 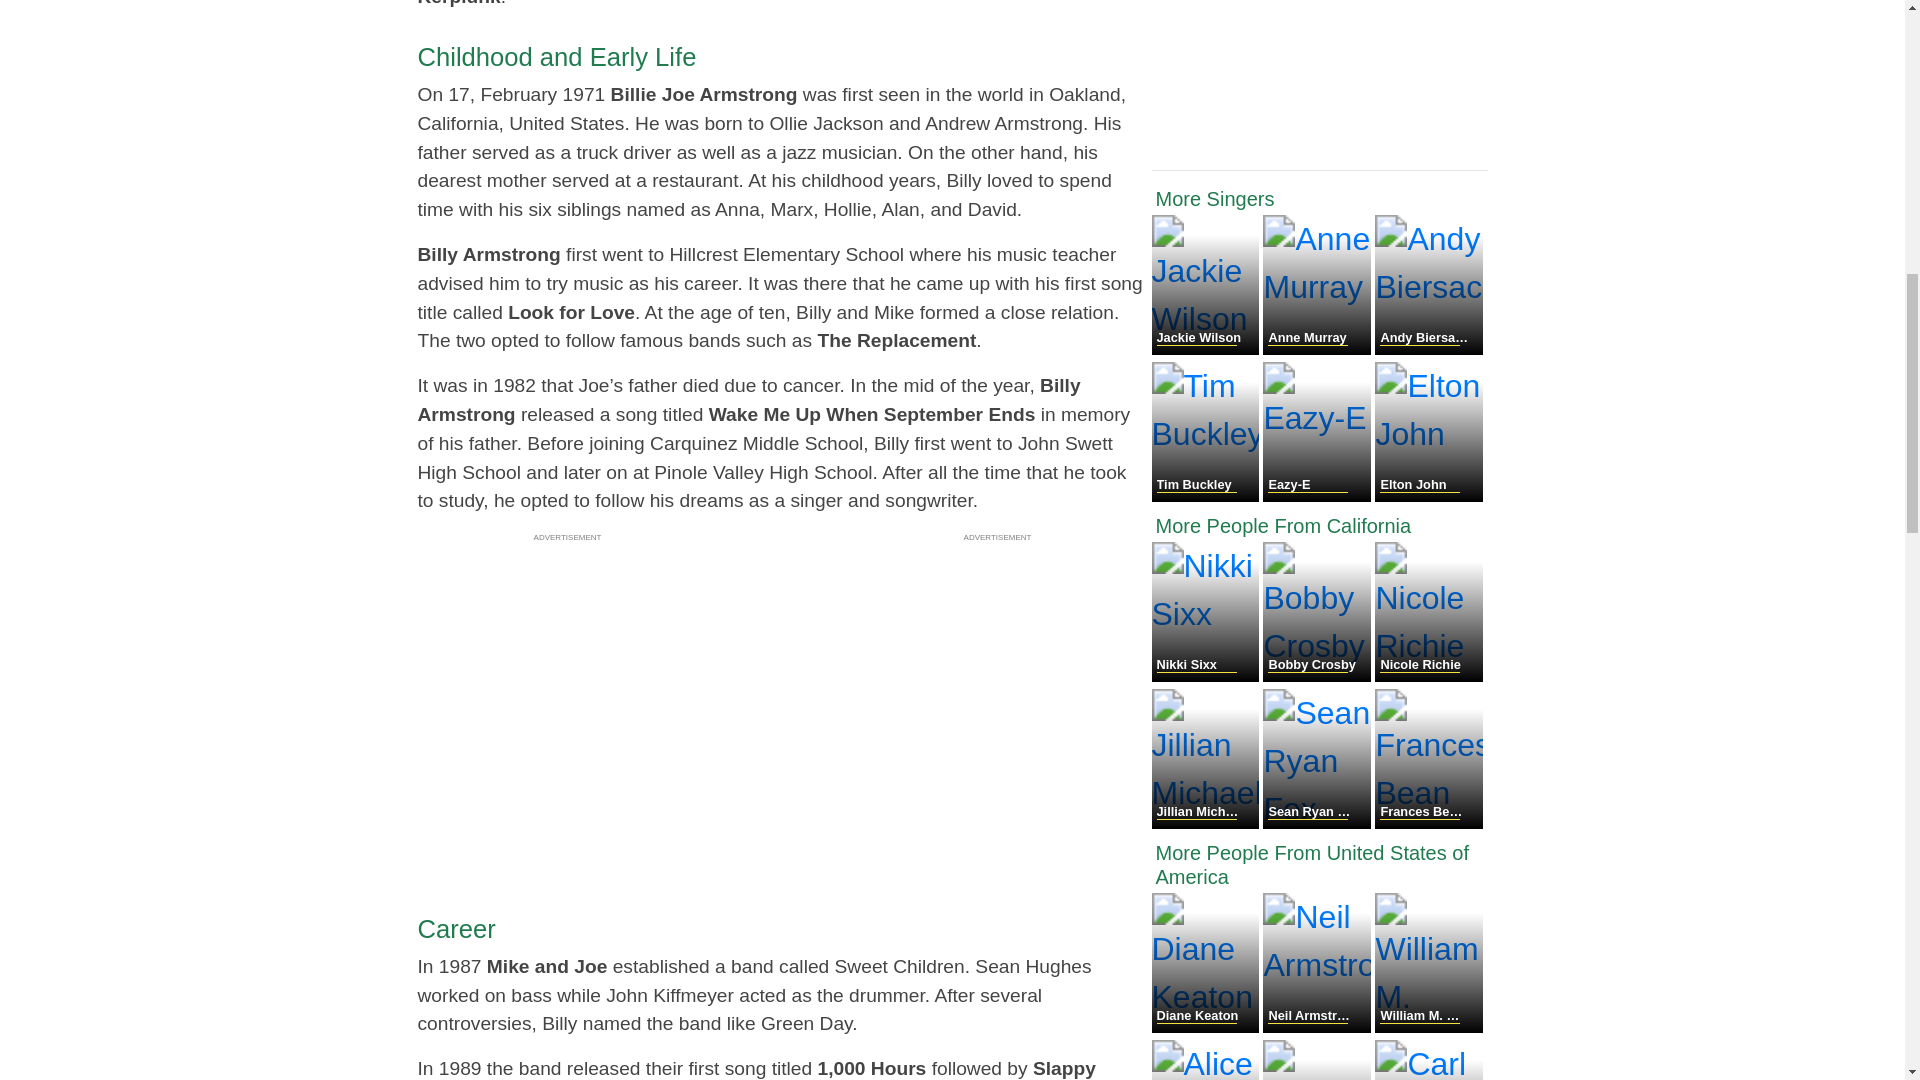 I want to click on Anne Murray, so click(x=1318, y=349).